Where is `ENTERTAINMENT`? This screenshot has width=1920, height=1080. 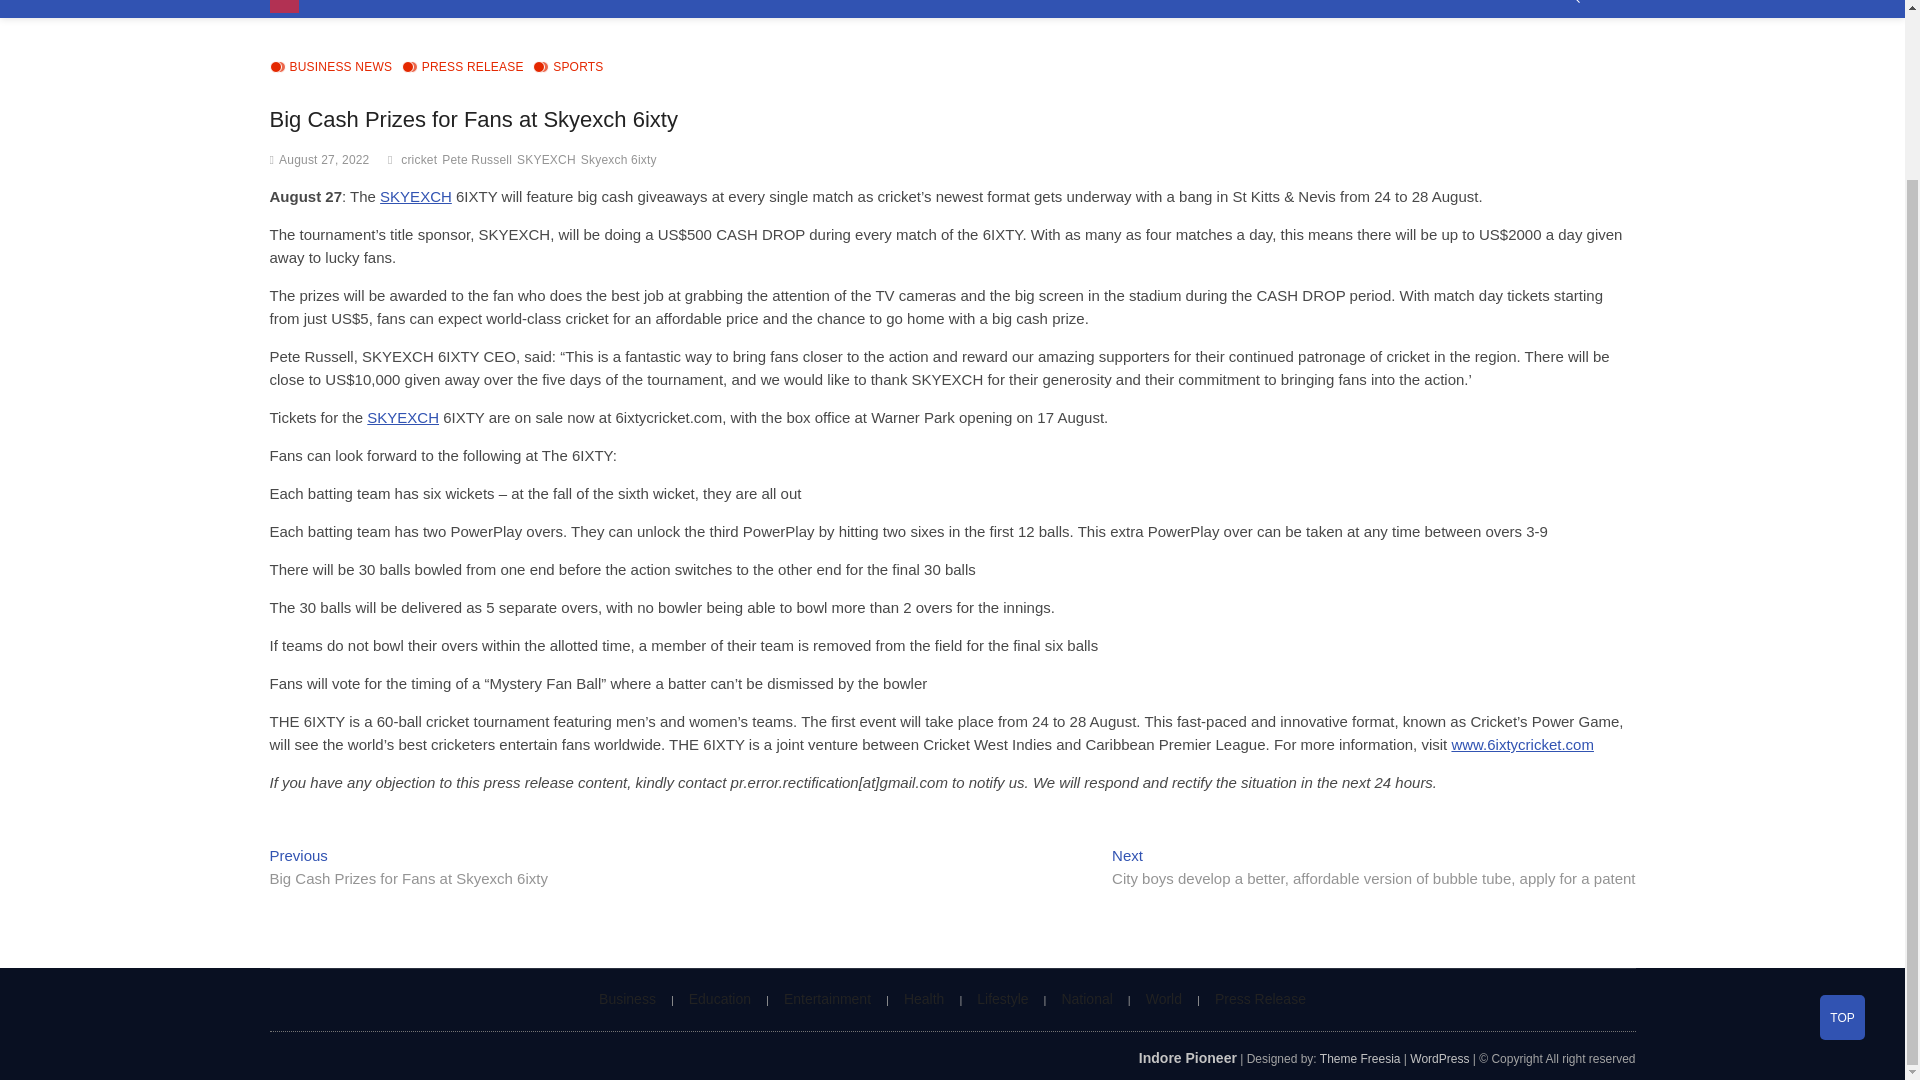
ENTERTAINMENT is located at coordinates (574, 9).